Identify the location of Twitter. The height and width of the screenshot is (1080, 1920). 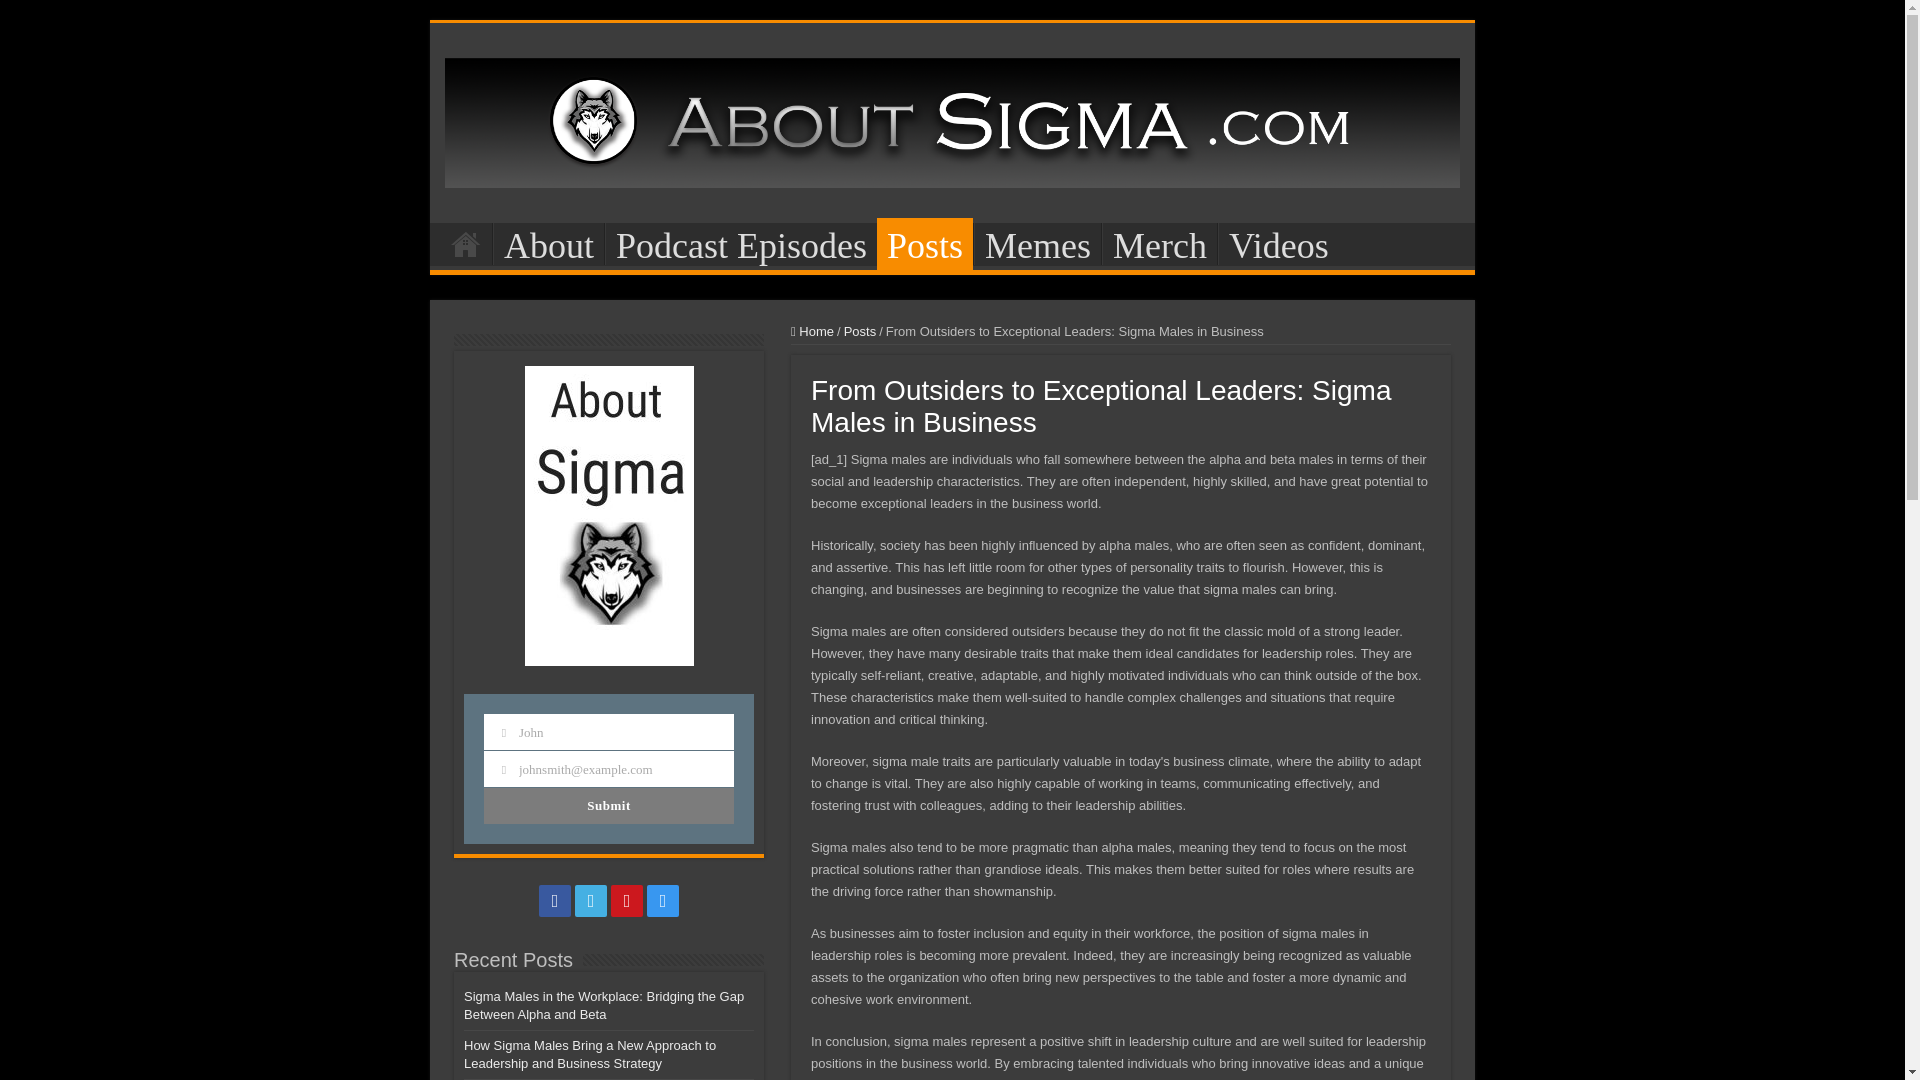
(590, 900).